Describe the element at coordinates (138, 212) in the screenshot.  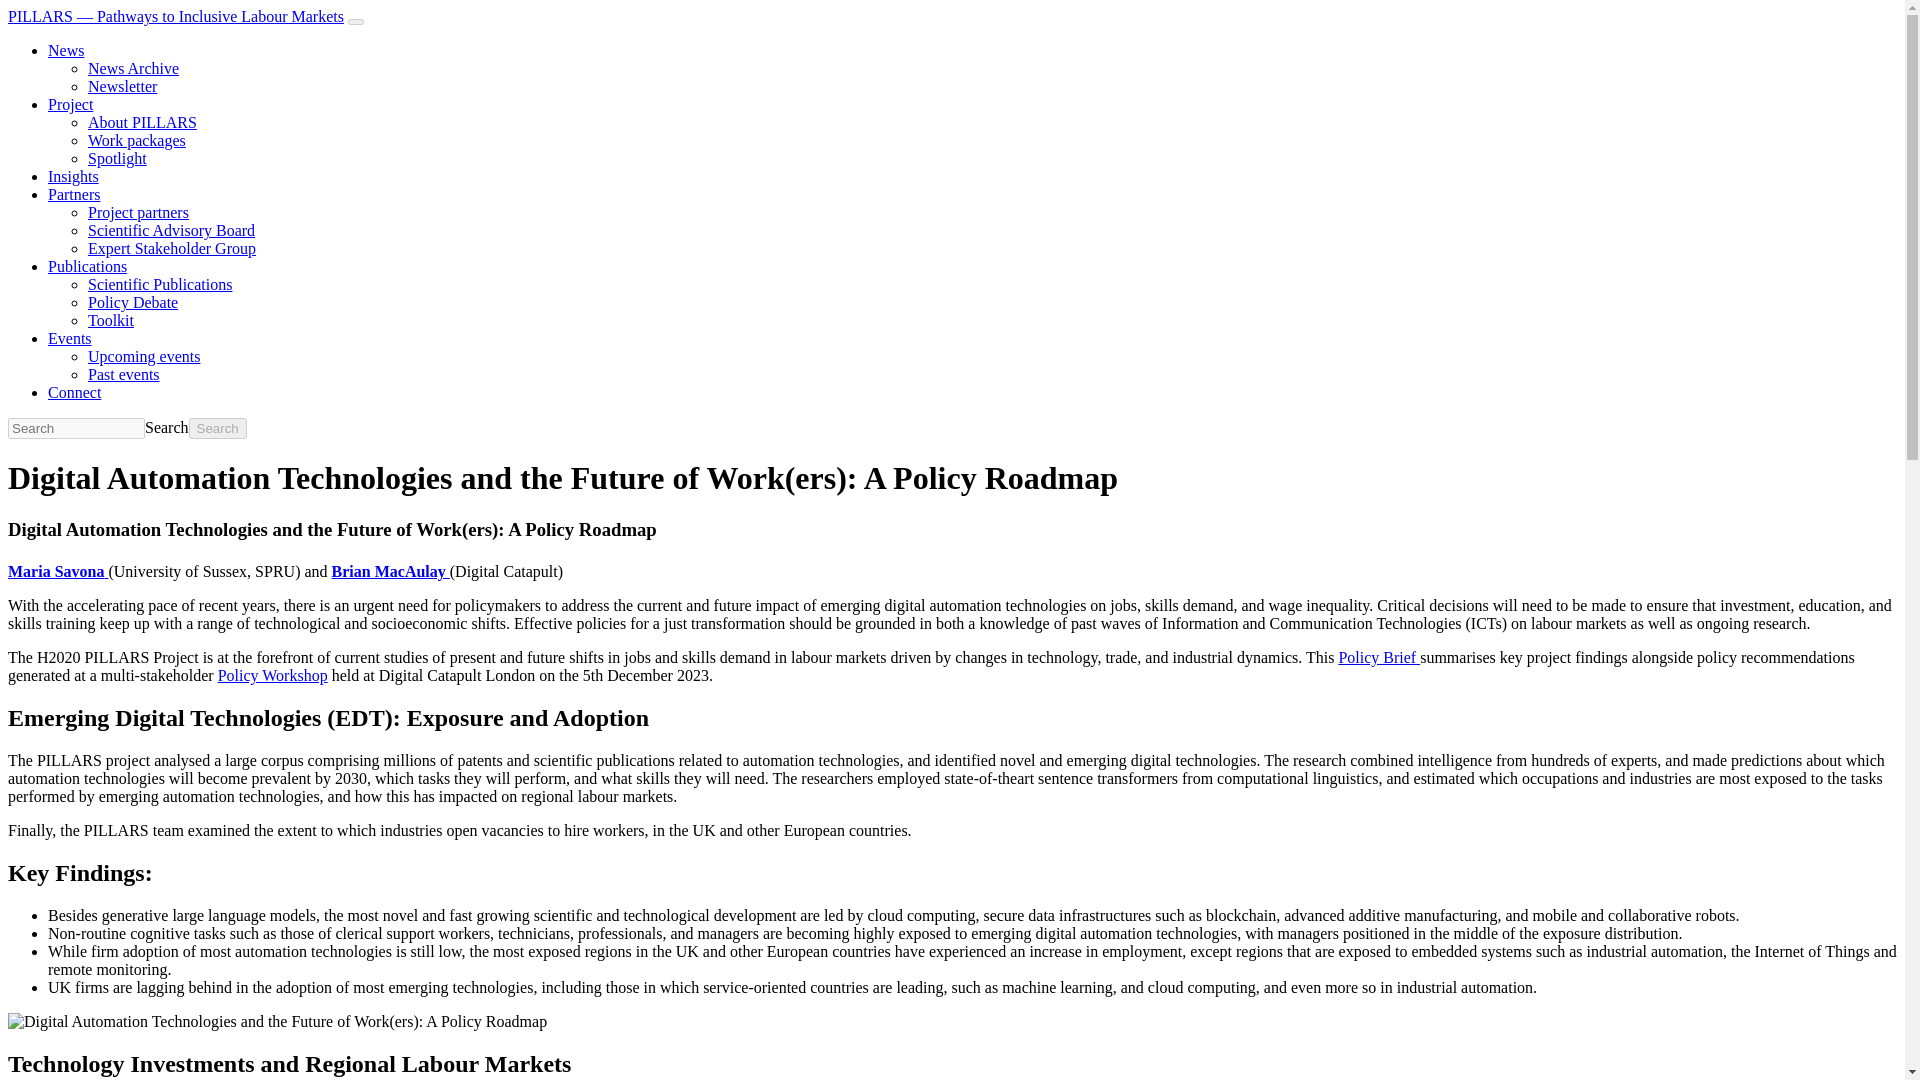
I see `Project partners` at that location.